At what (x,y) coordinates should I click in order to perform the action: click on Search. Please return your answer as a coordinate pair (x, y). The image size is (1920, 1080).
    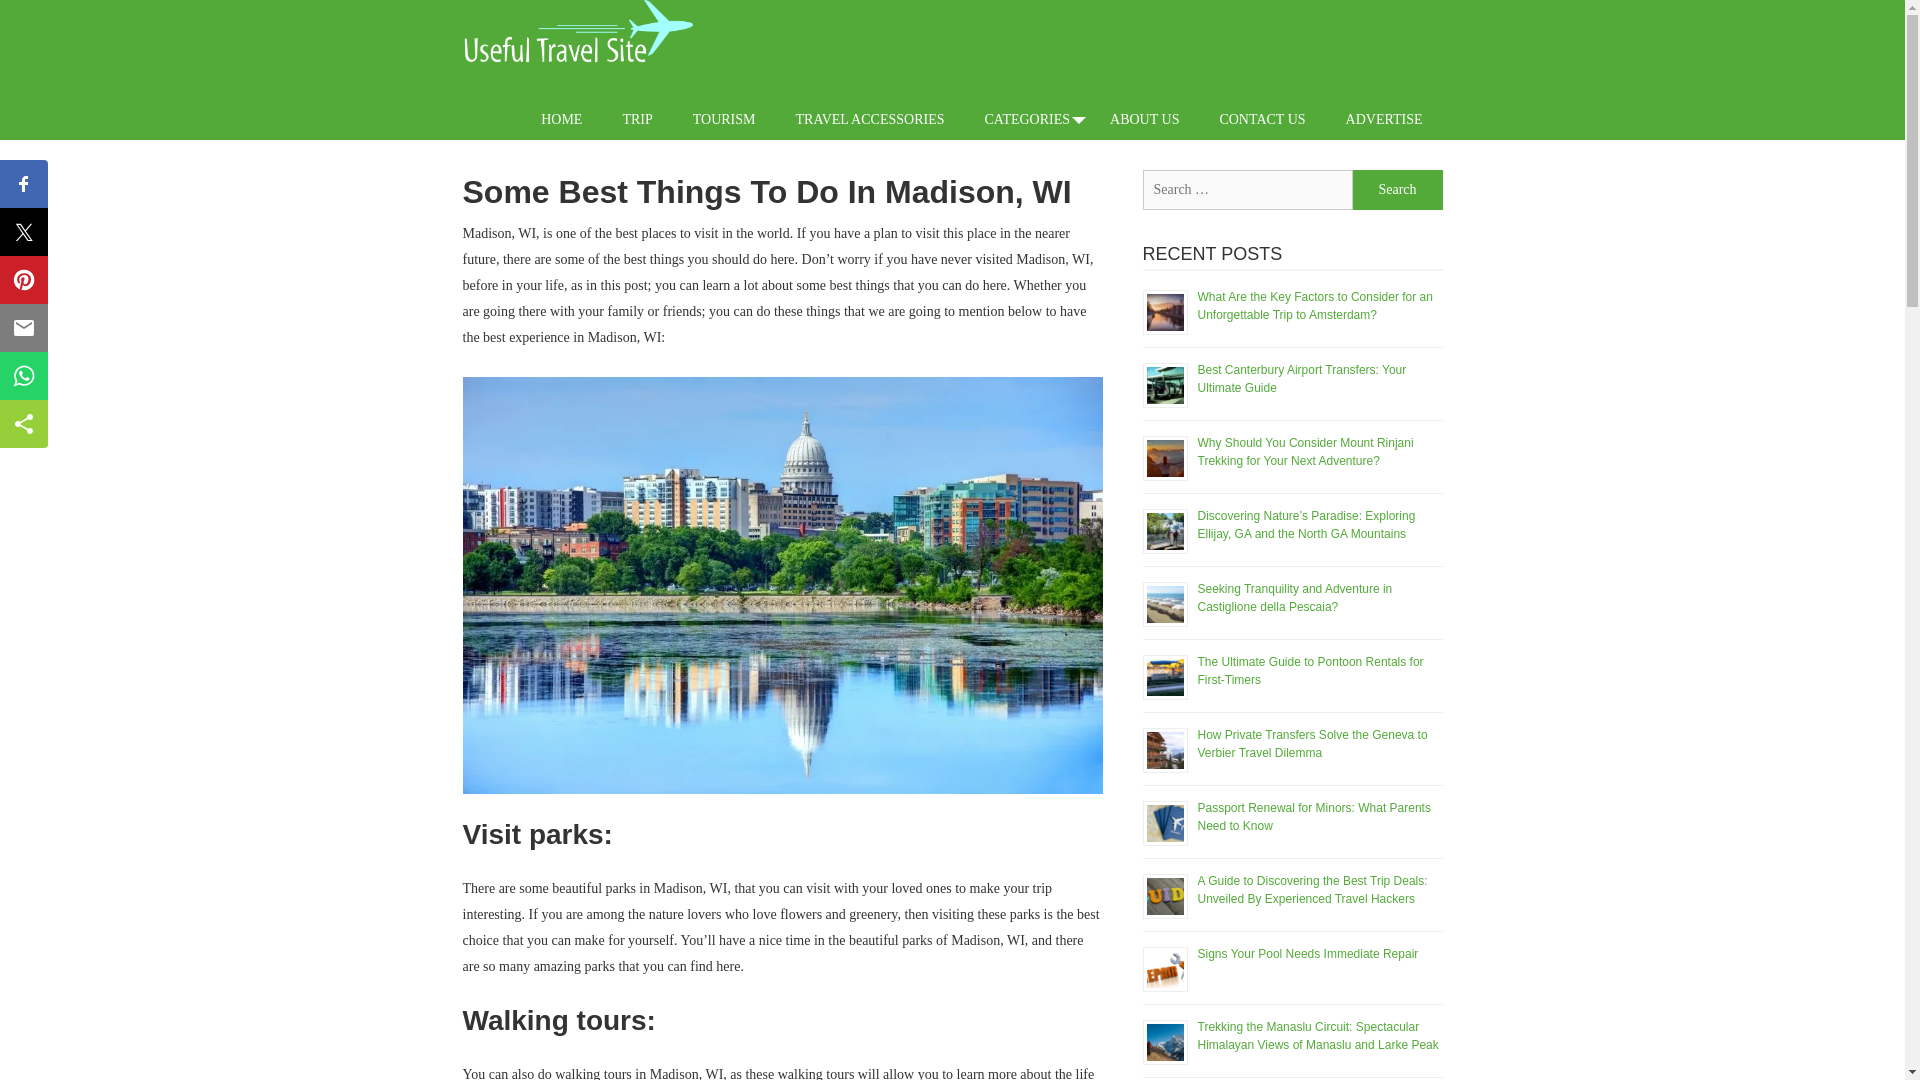
    Looking at the image, I should click on (1396, 189).